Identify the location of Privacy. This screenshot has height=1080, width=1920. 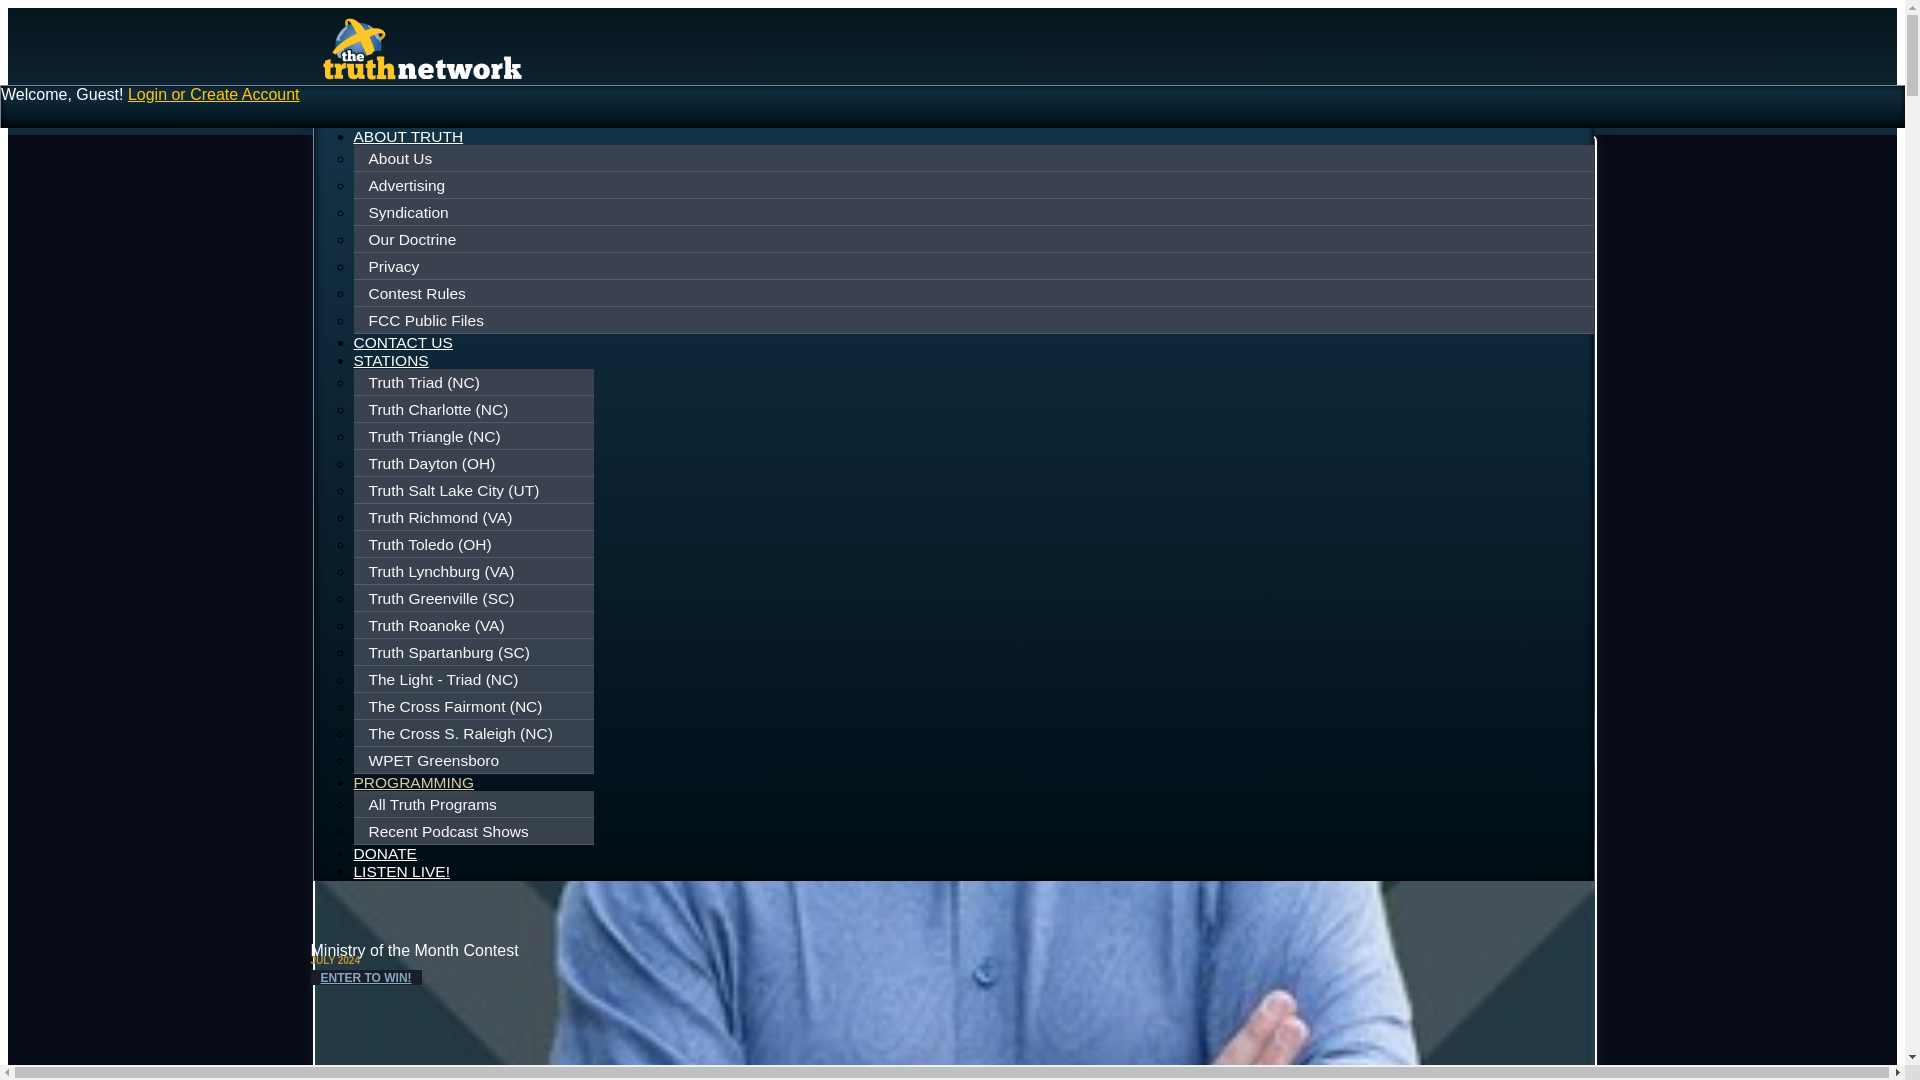
(975, 267).